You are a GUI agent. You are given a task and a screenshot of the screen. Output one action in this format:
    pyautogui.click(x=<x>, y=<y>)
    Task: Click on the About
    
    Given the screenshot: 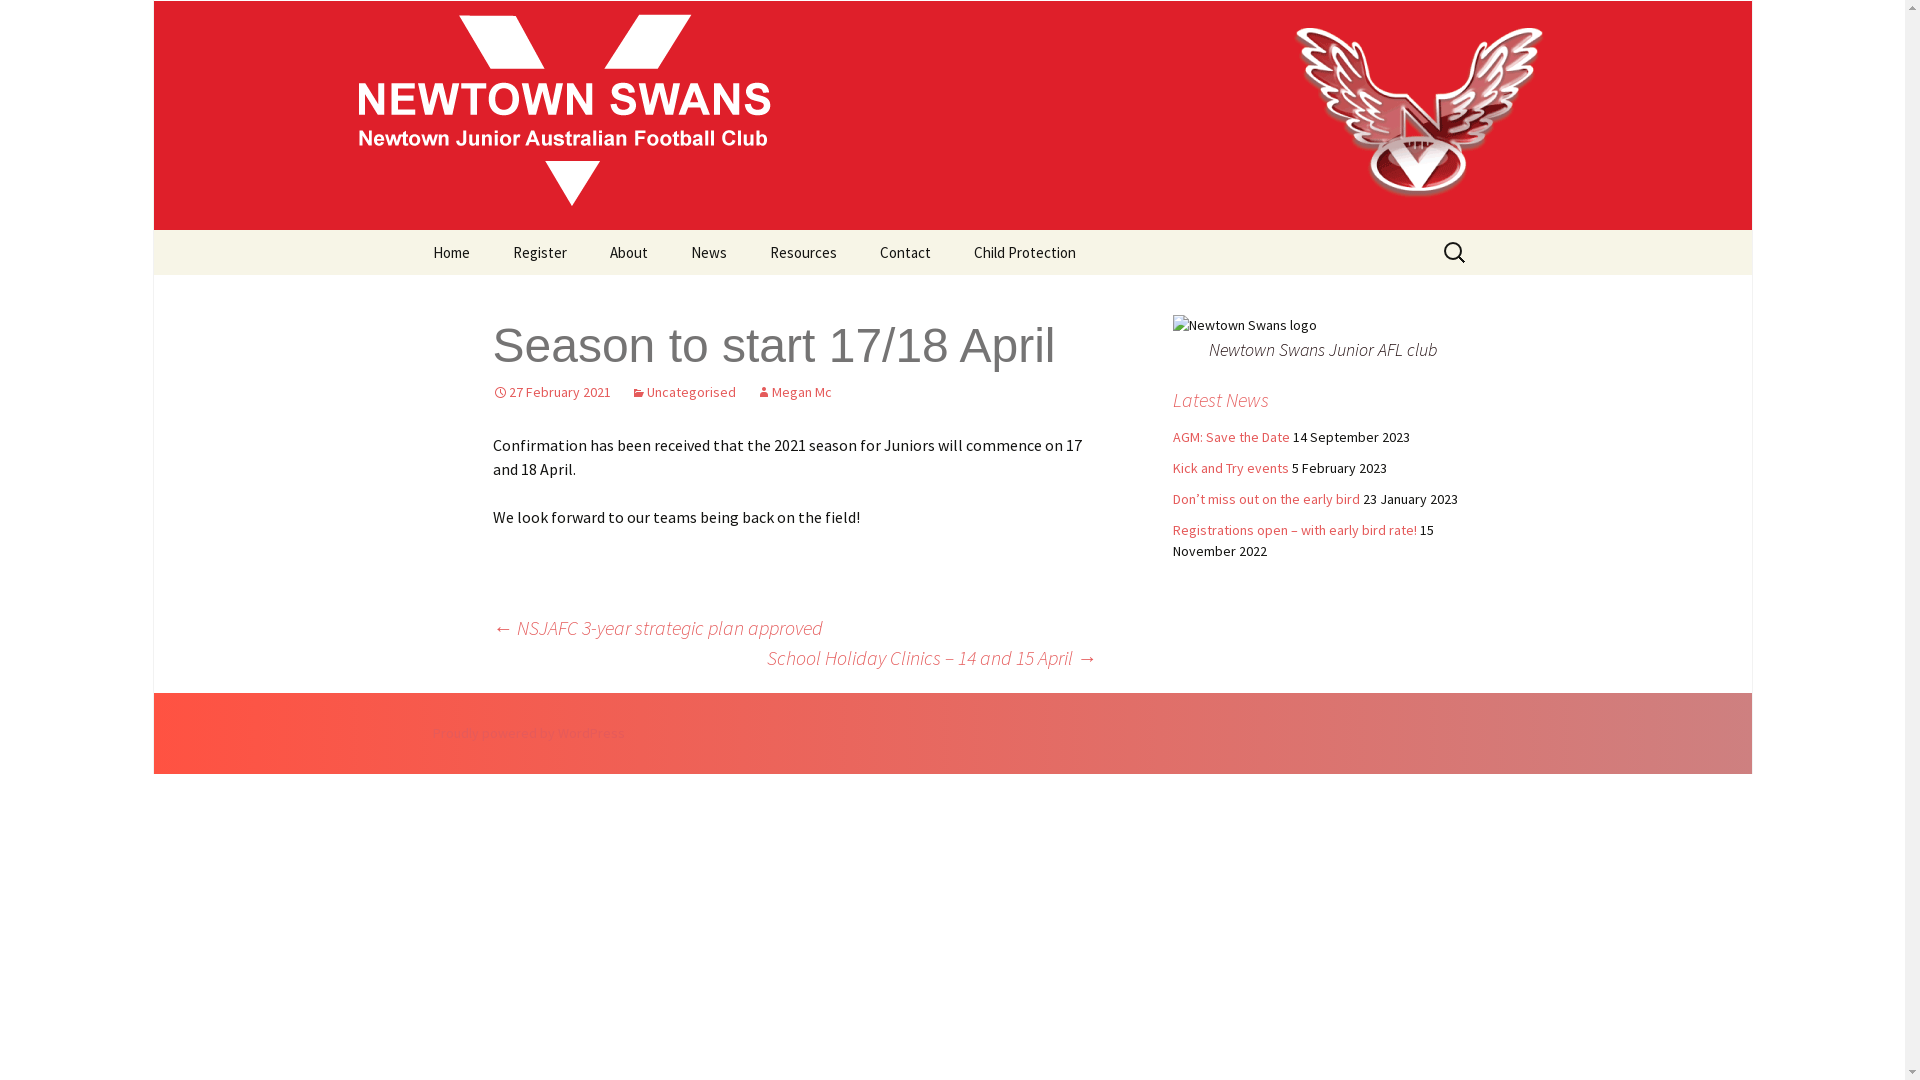 What is the action you would take?
    pyautogui.click(x=629, y=252)
    